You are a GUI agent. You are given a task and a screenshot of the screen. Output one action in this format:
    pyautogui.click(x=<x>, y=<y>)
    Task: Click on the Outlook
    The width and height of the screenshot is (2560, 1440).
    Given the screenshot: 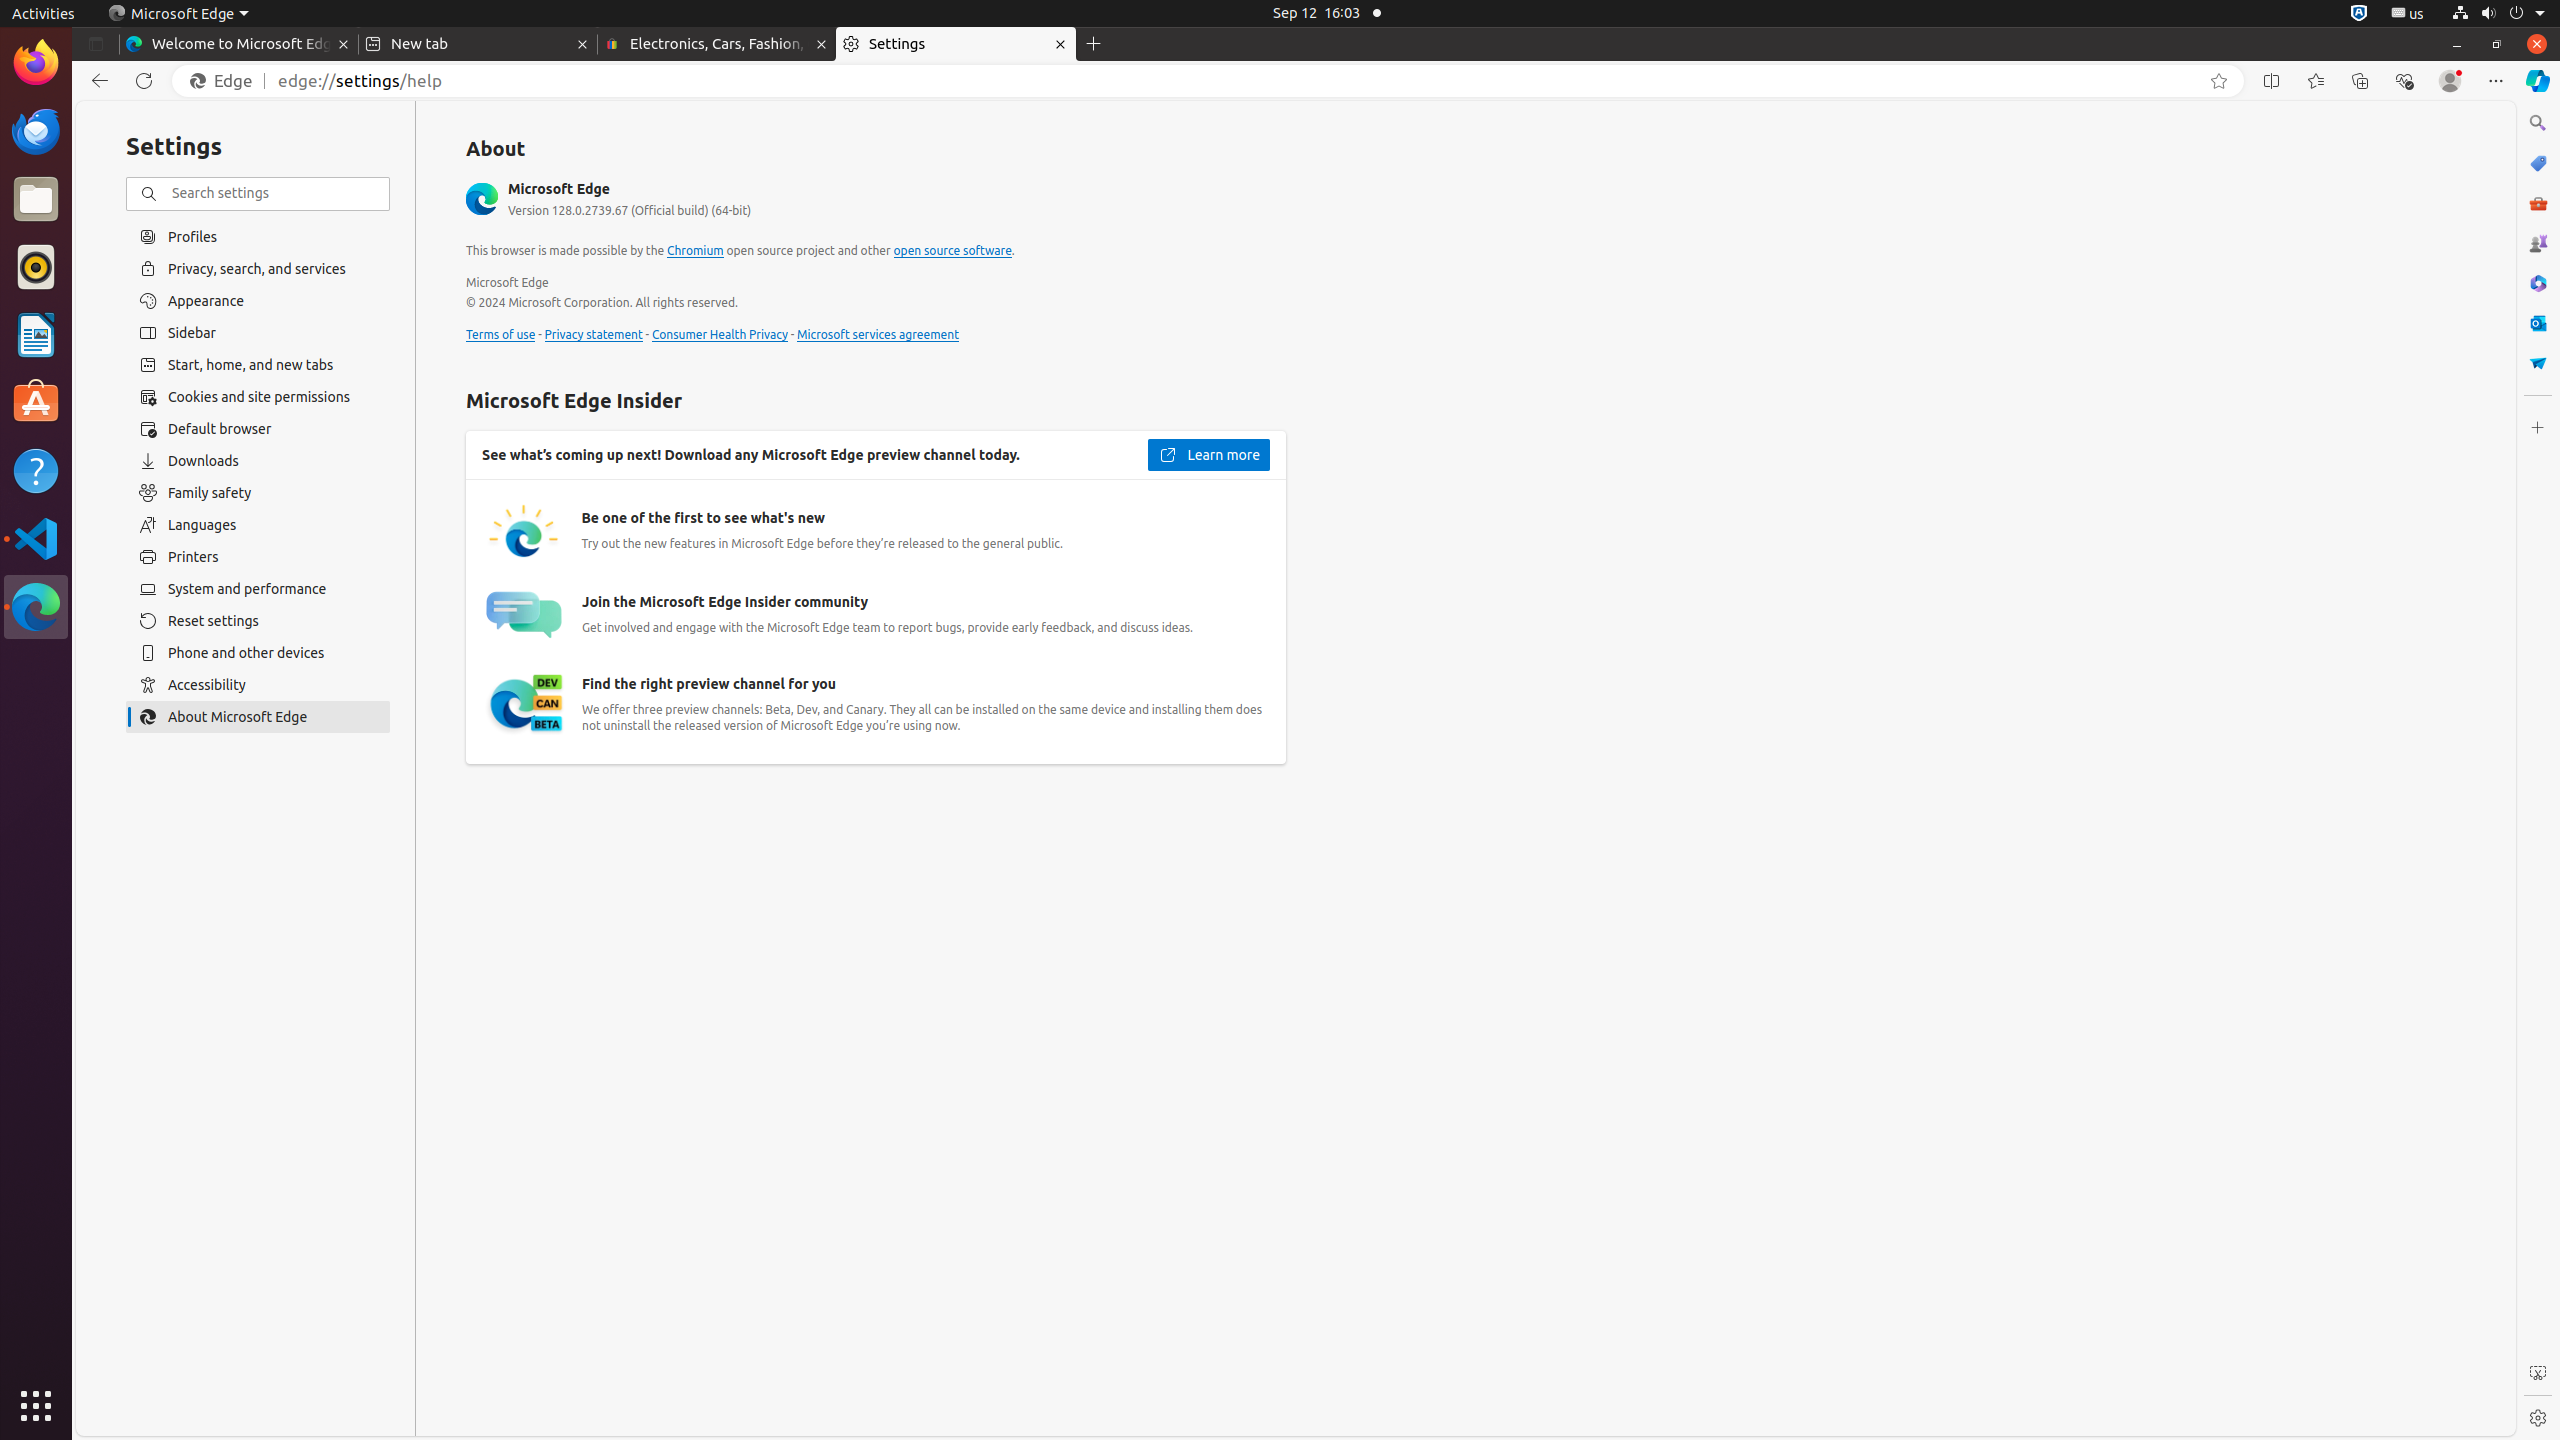 What is the action you would take?
    pyautogui.click(x=2538, y=323)
    